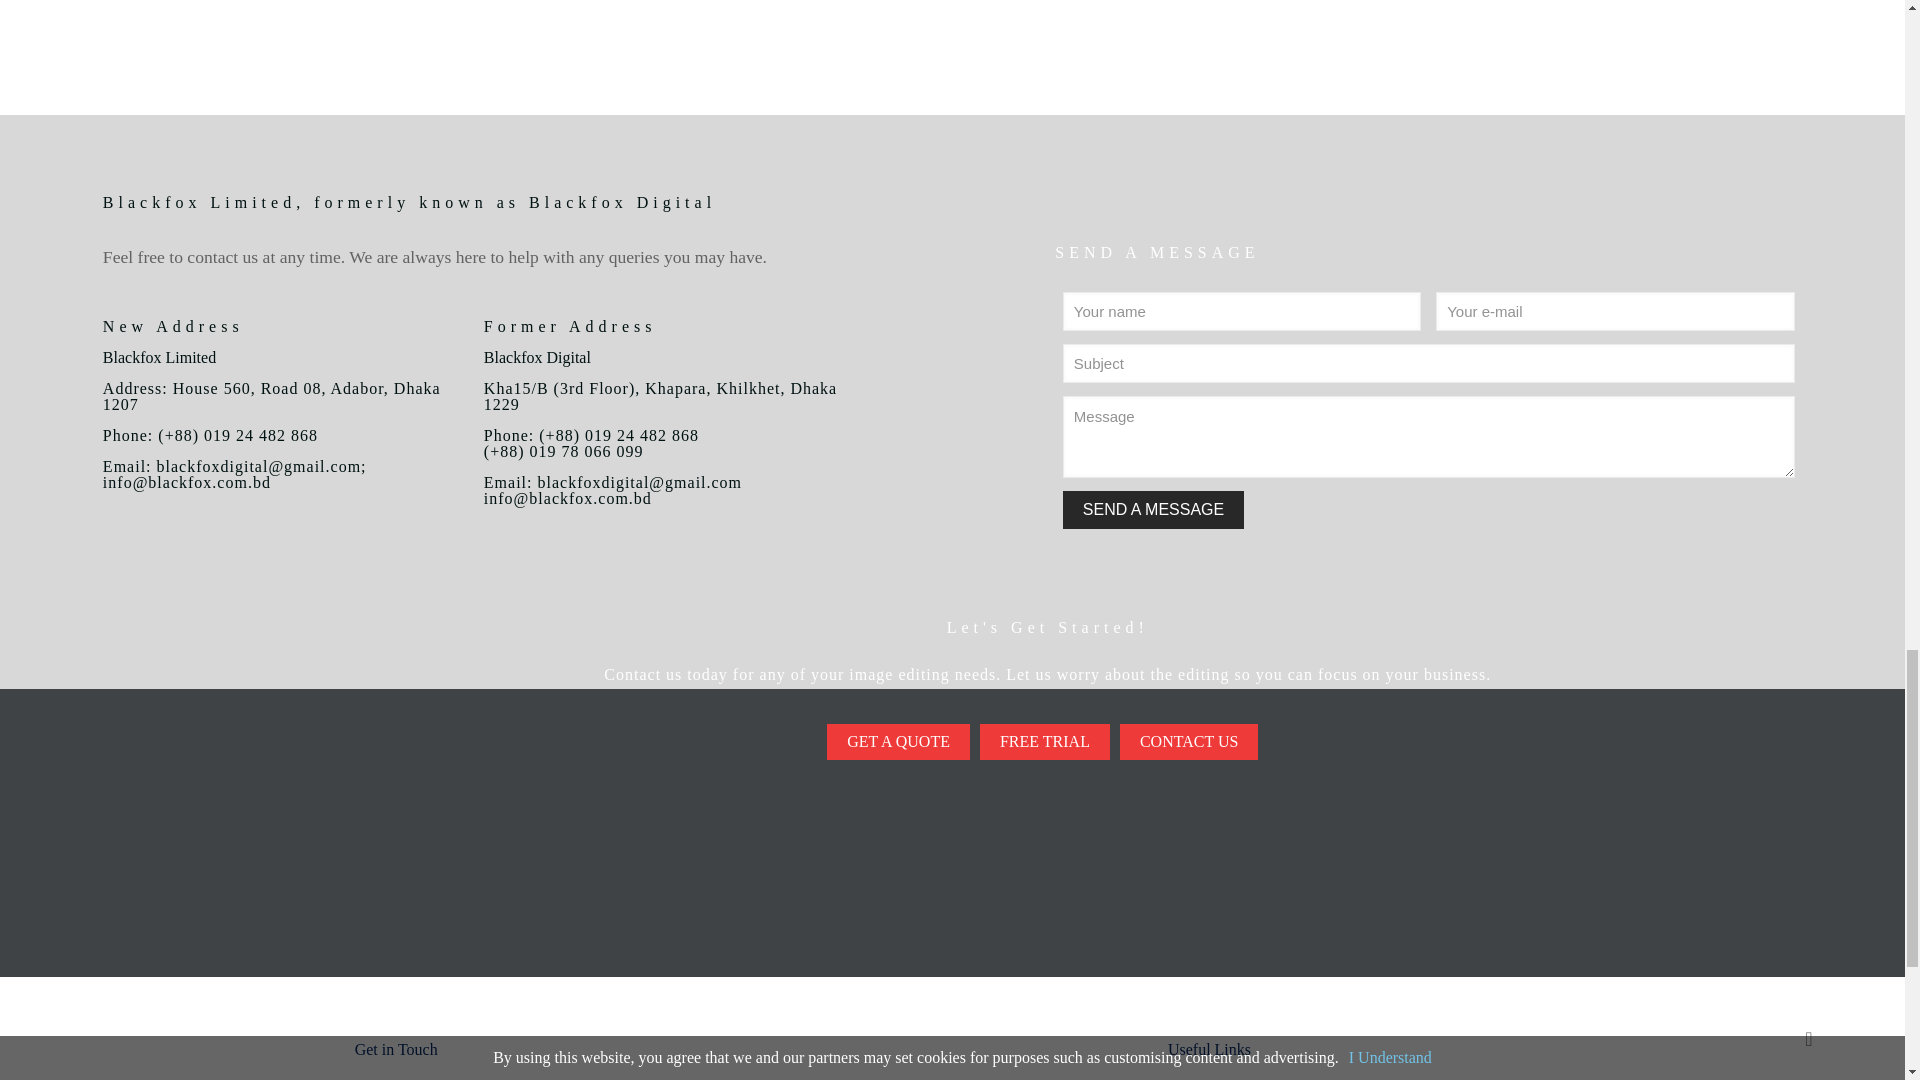 The image size is (1920, 1080). I want to click on SEND A MESSAGE, so click(1154, 510).